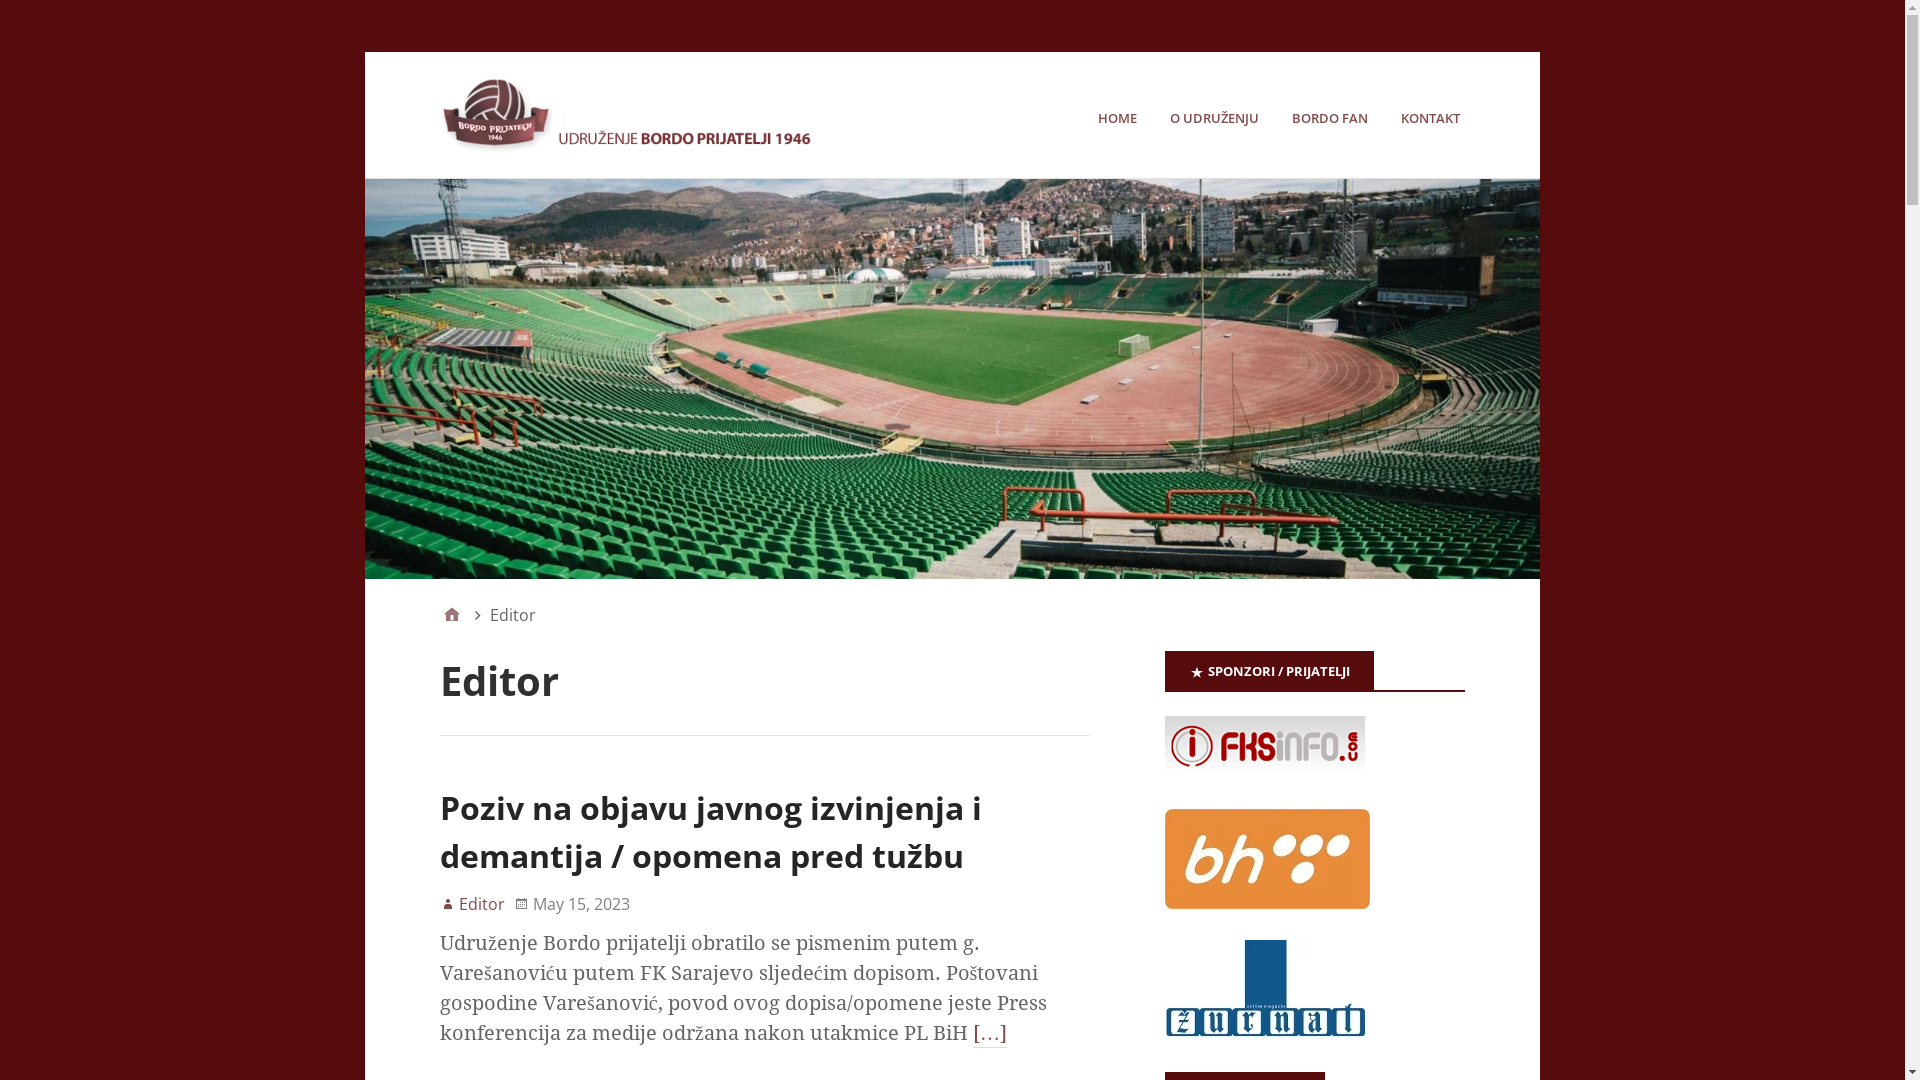  What do you see at coordinates (1433, 118) in the screenshot?
I see `KONTAKT` at bounding box center [1433, 118].